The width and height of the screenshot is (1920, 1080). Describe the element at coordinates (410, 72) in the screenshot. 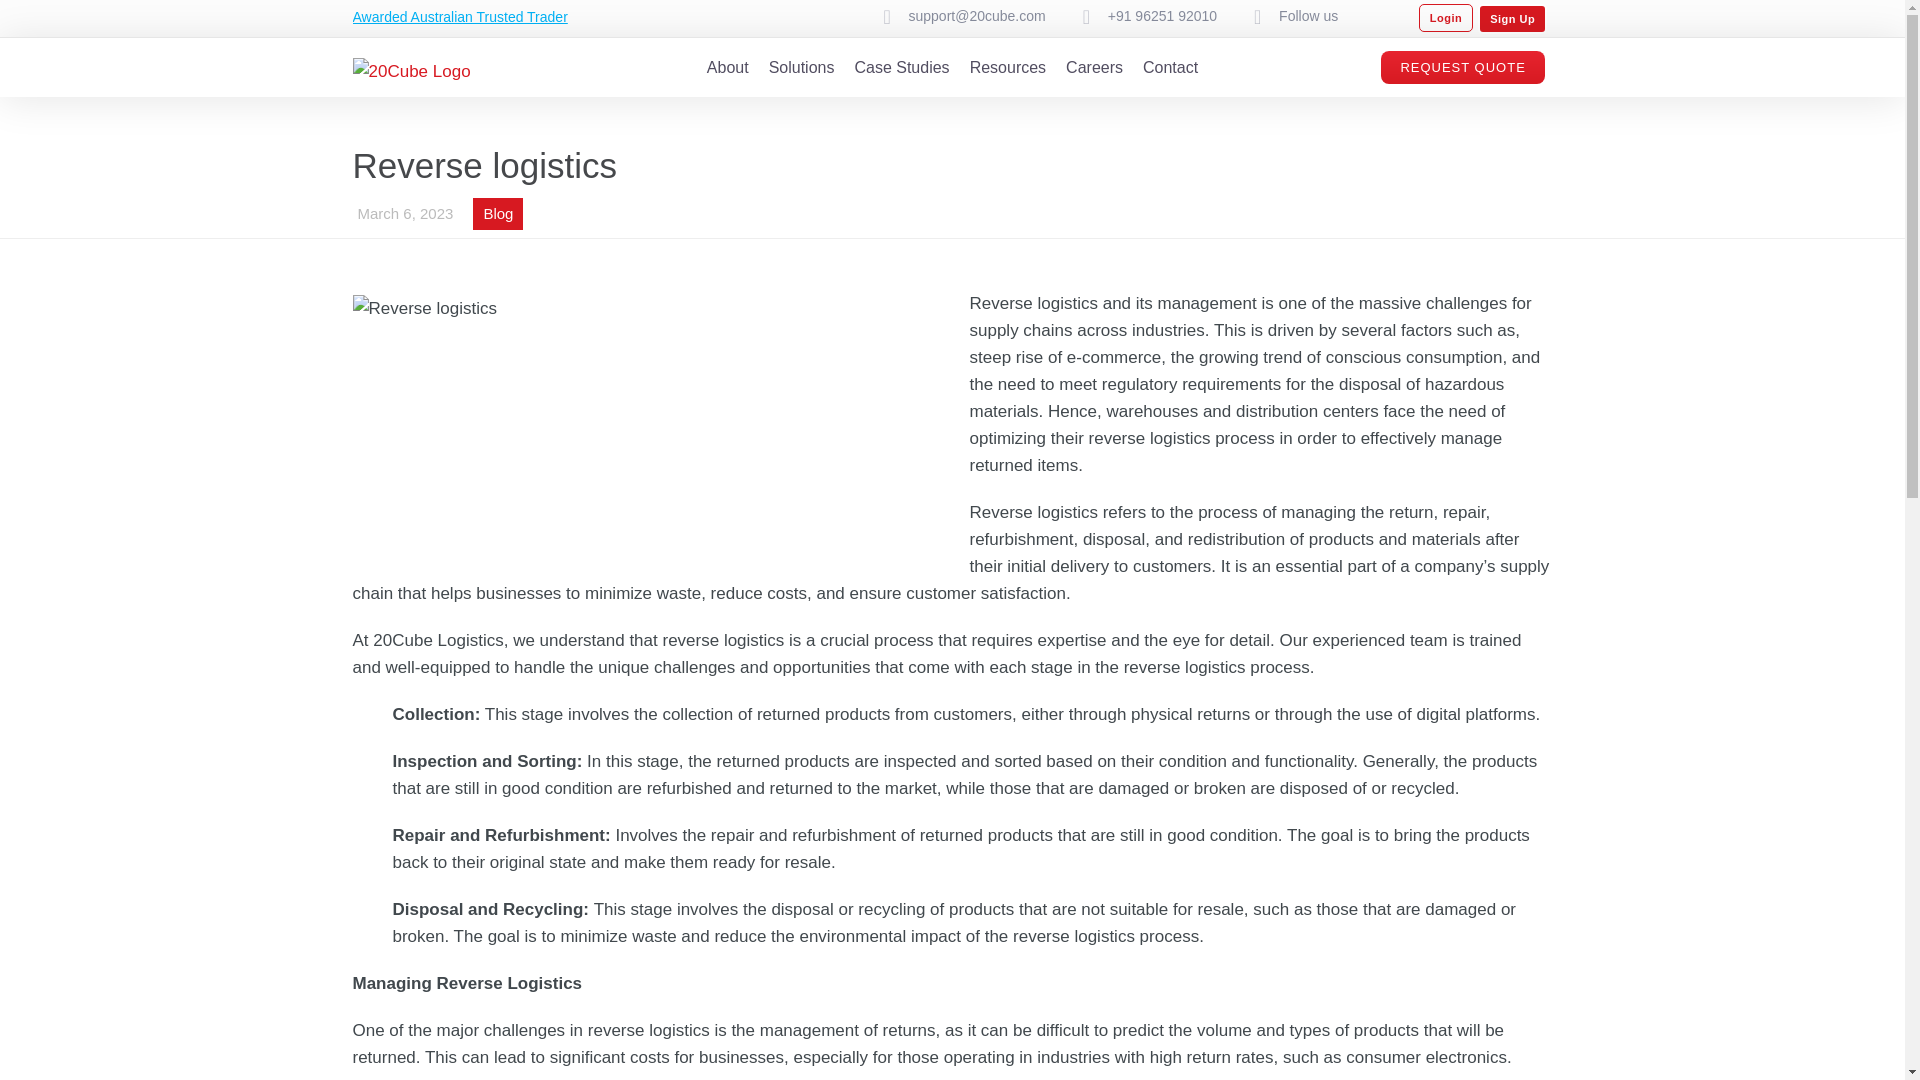

I see `20Cube Logo` at that location.